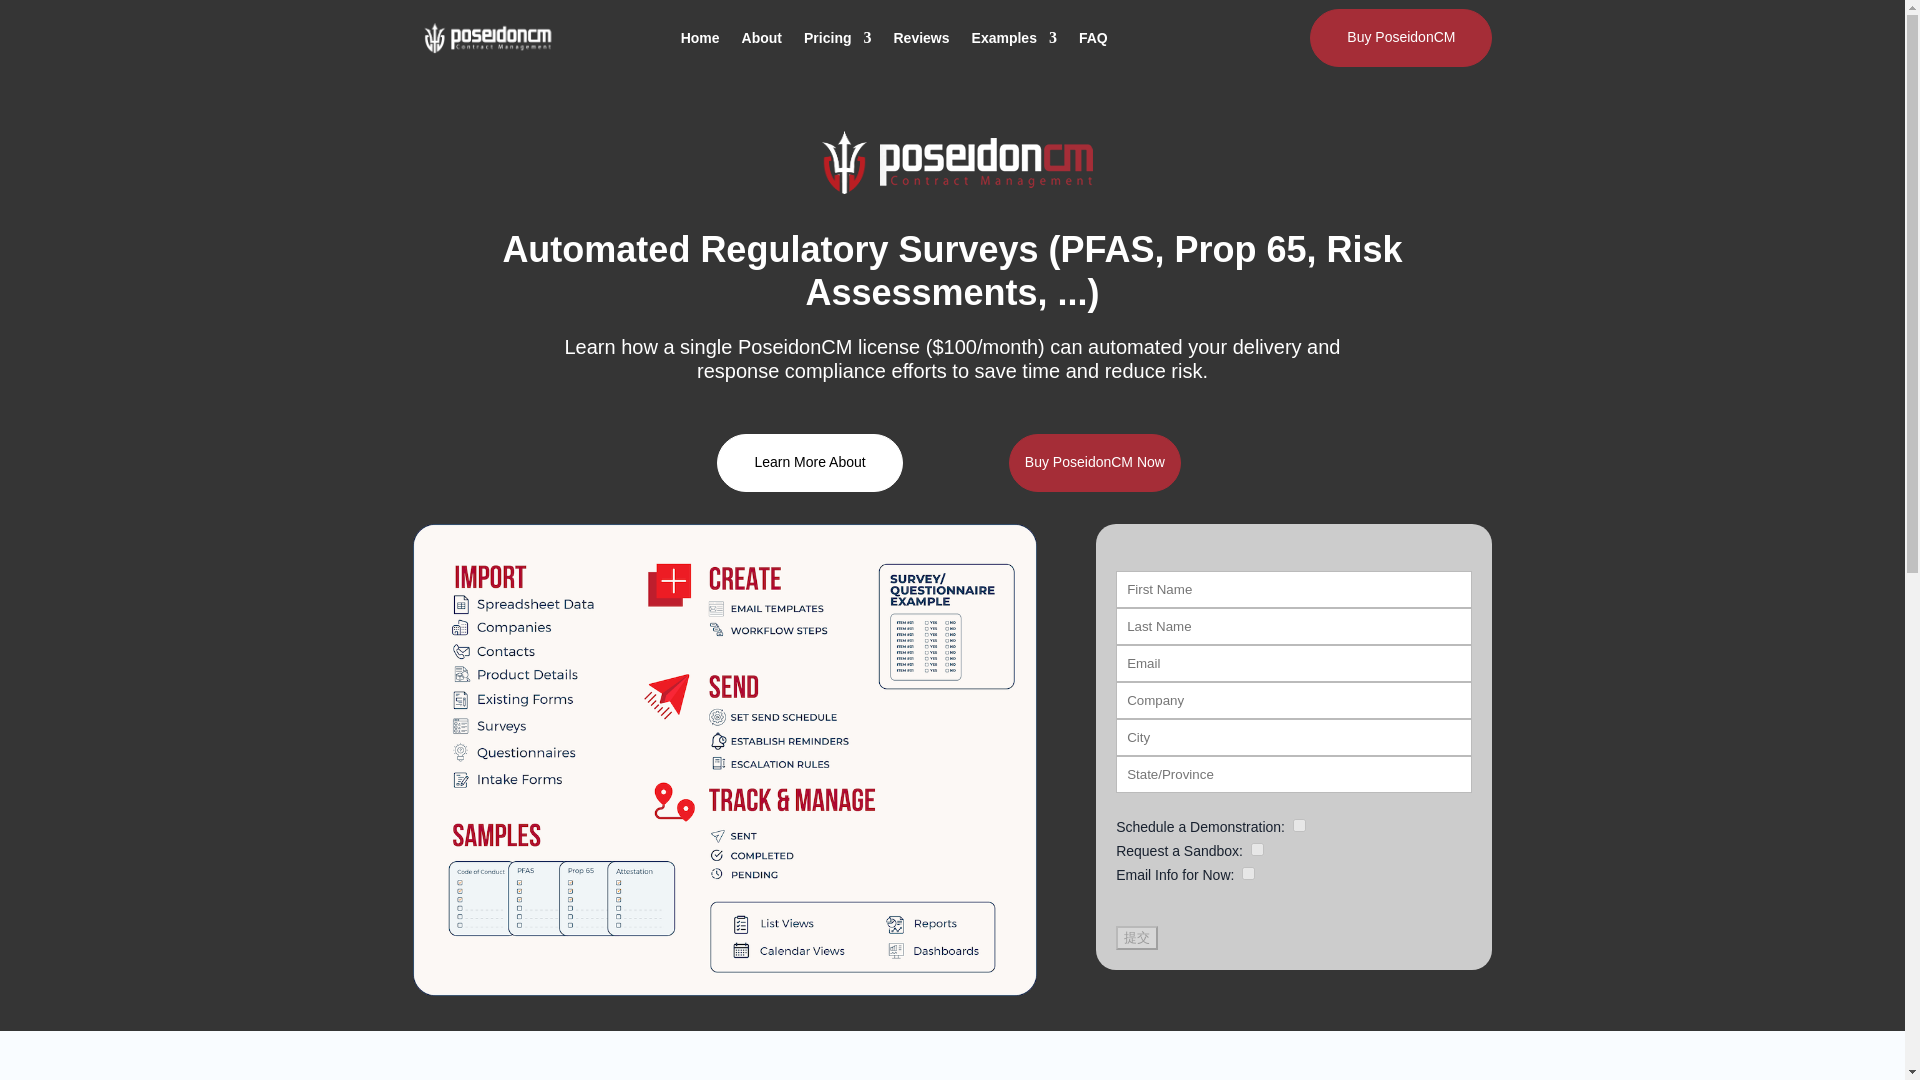 The image size is (1920, 1080). What do you see at coordinates (1014, 38) in the screenshot?
I see `Examples` at bounding box center [1014, 38].